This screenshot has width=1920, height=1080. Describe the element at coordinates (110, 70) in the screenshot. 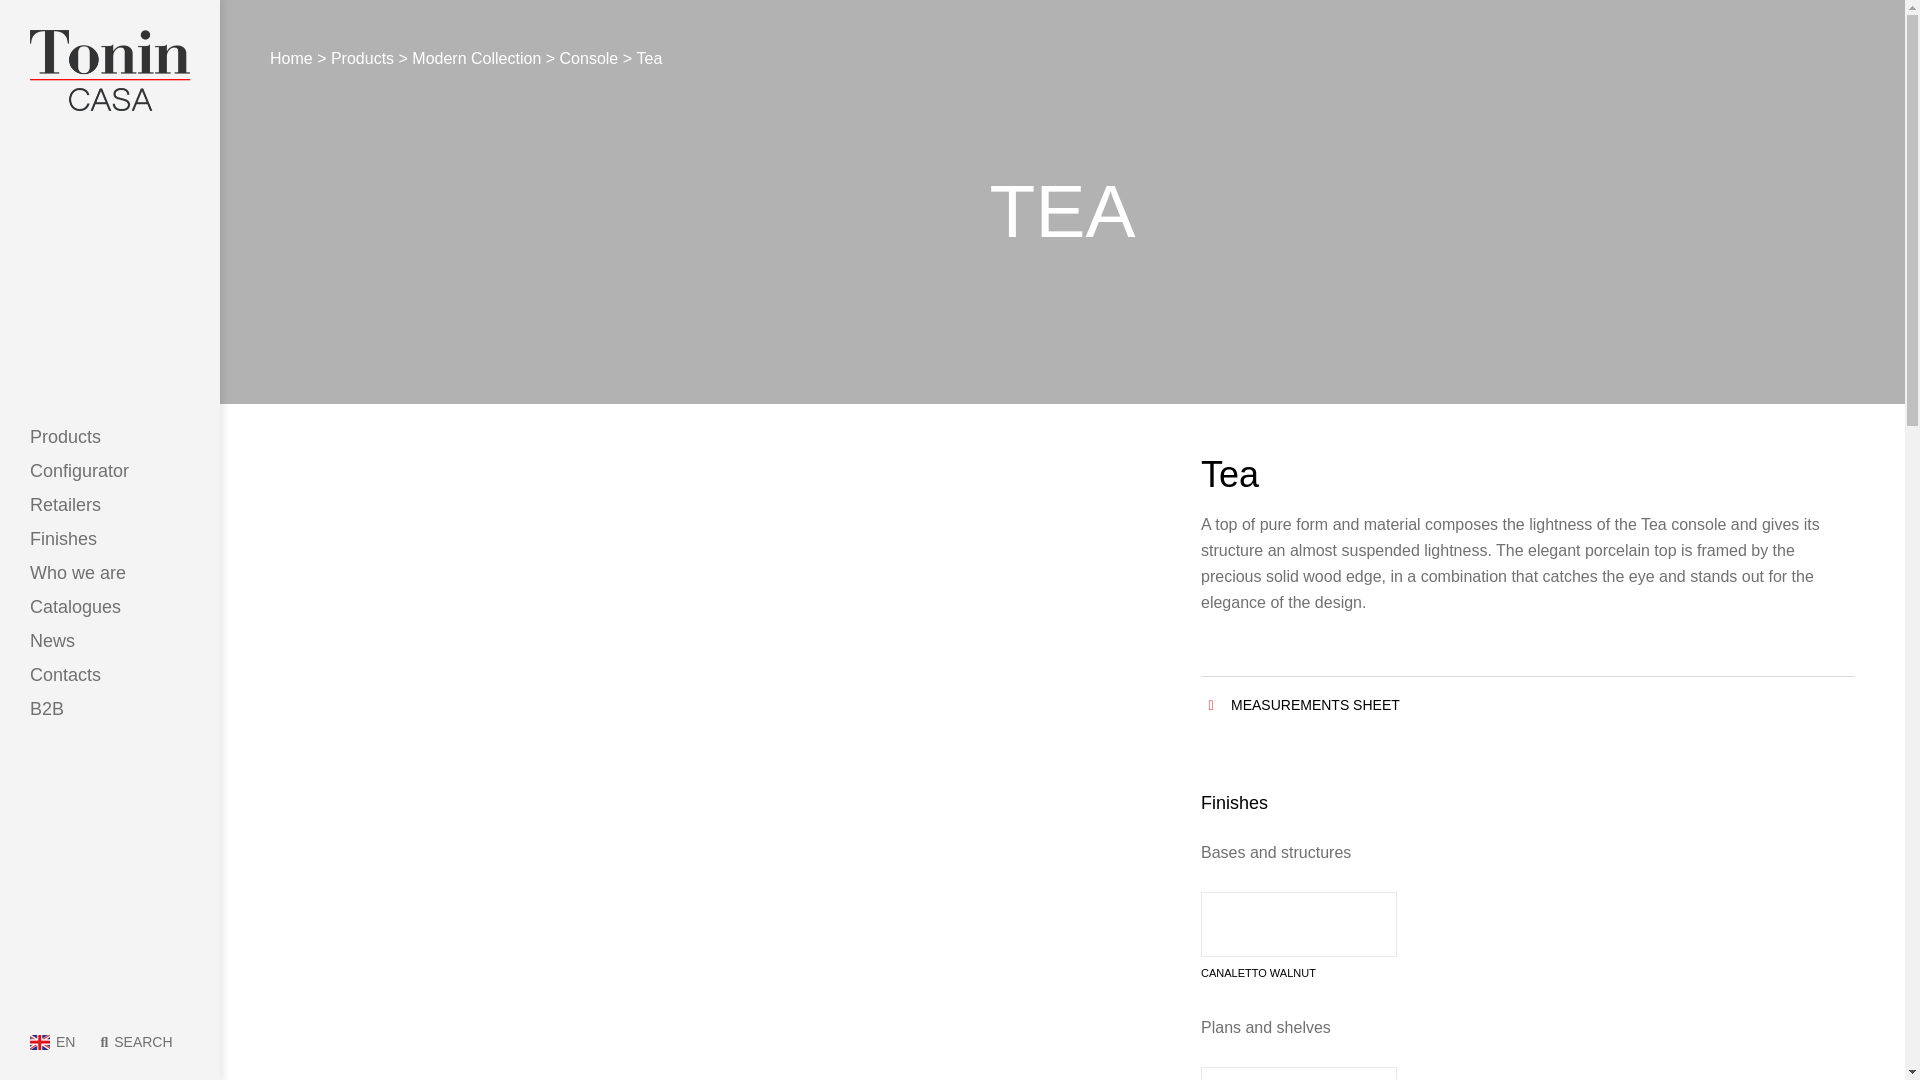

I see `Tonin Casa` at that location.